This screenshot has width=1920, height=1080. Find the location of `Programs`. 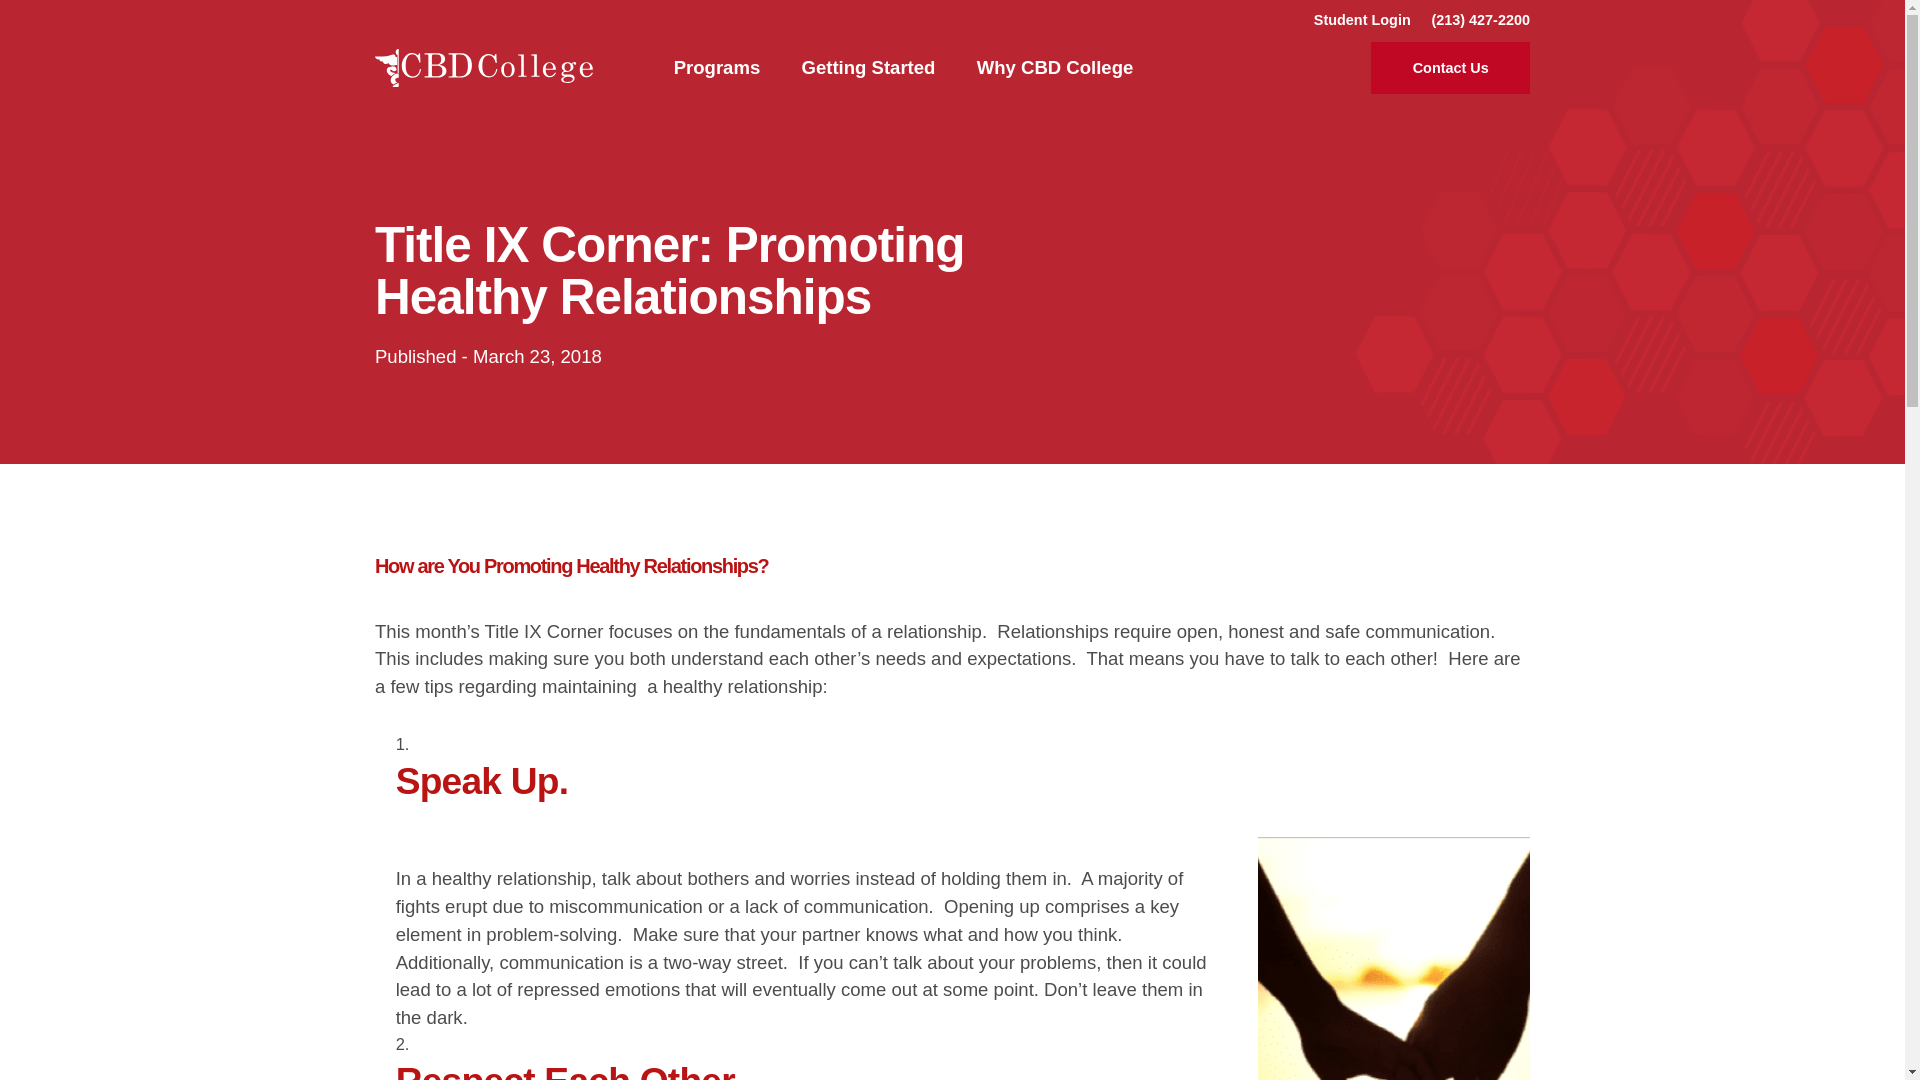

Programs is located at coordinates (716, 67).